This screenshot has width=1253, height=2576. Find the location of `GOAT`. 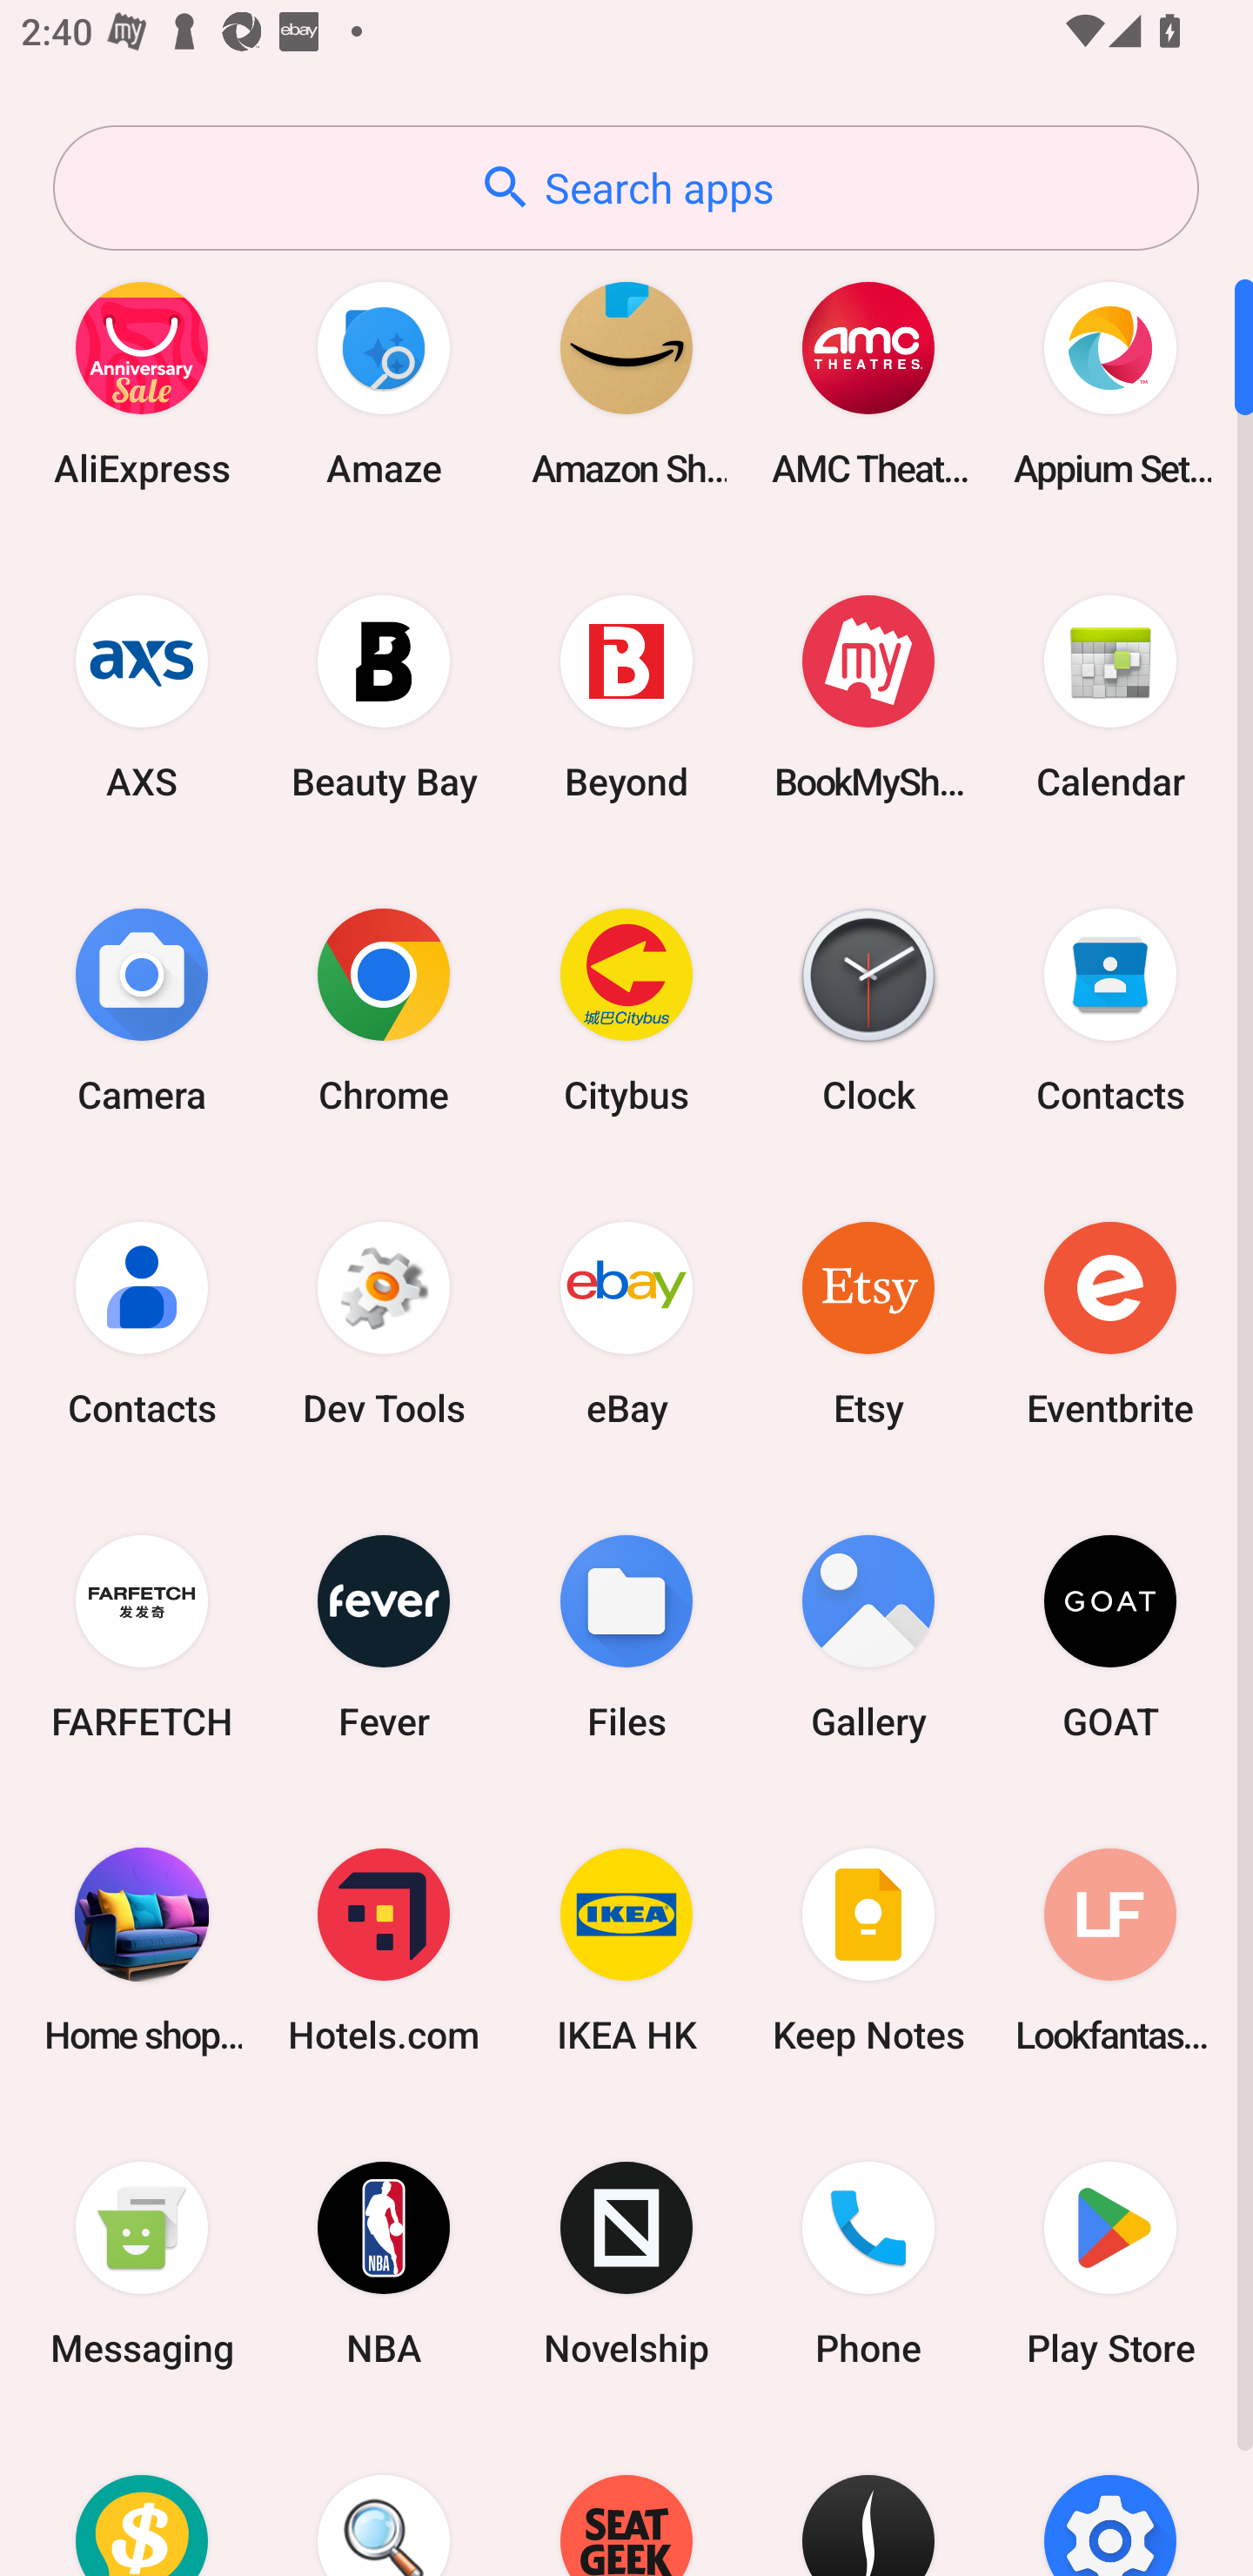

GOAT is located at coordinates (1110, 1636).